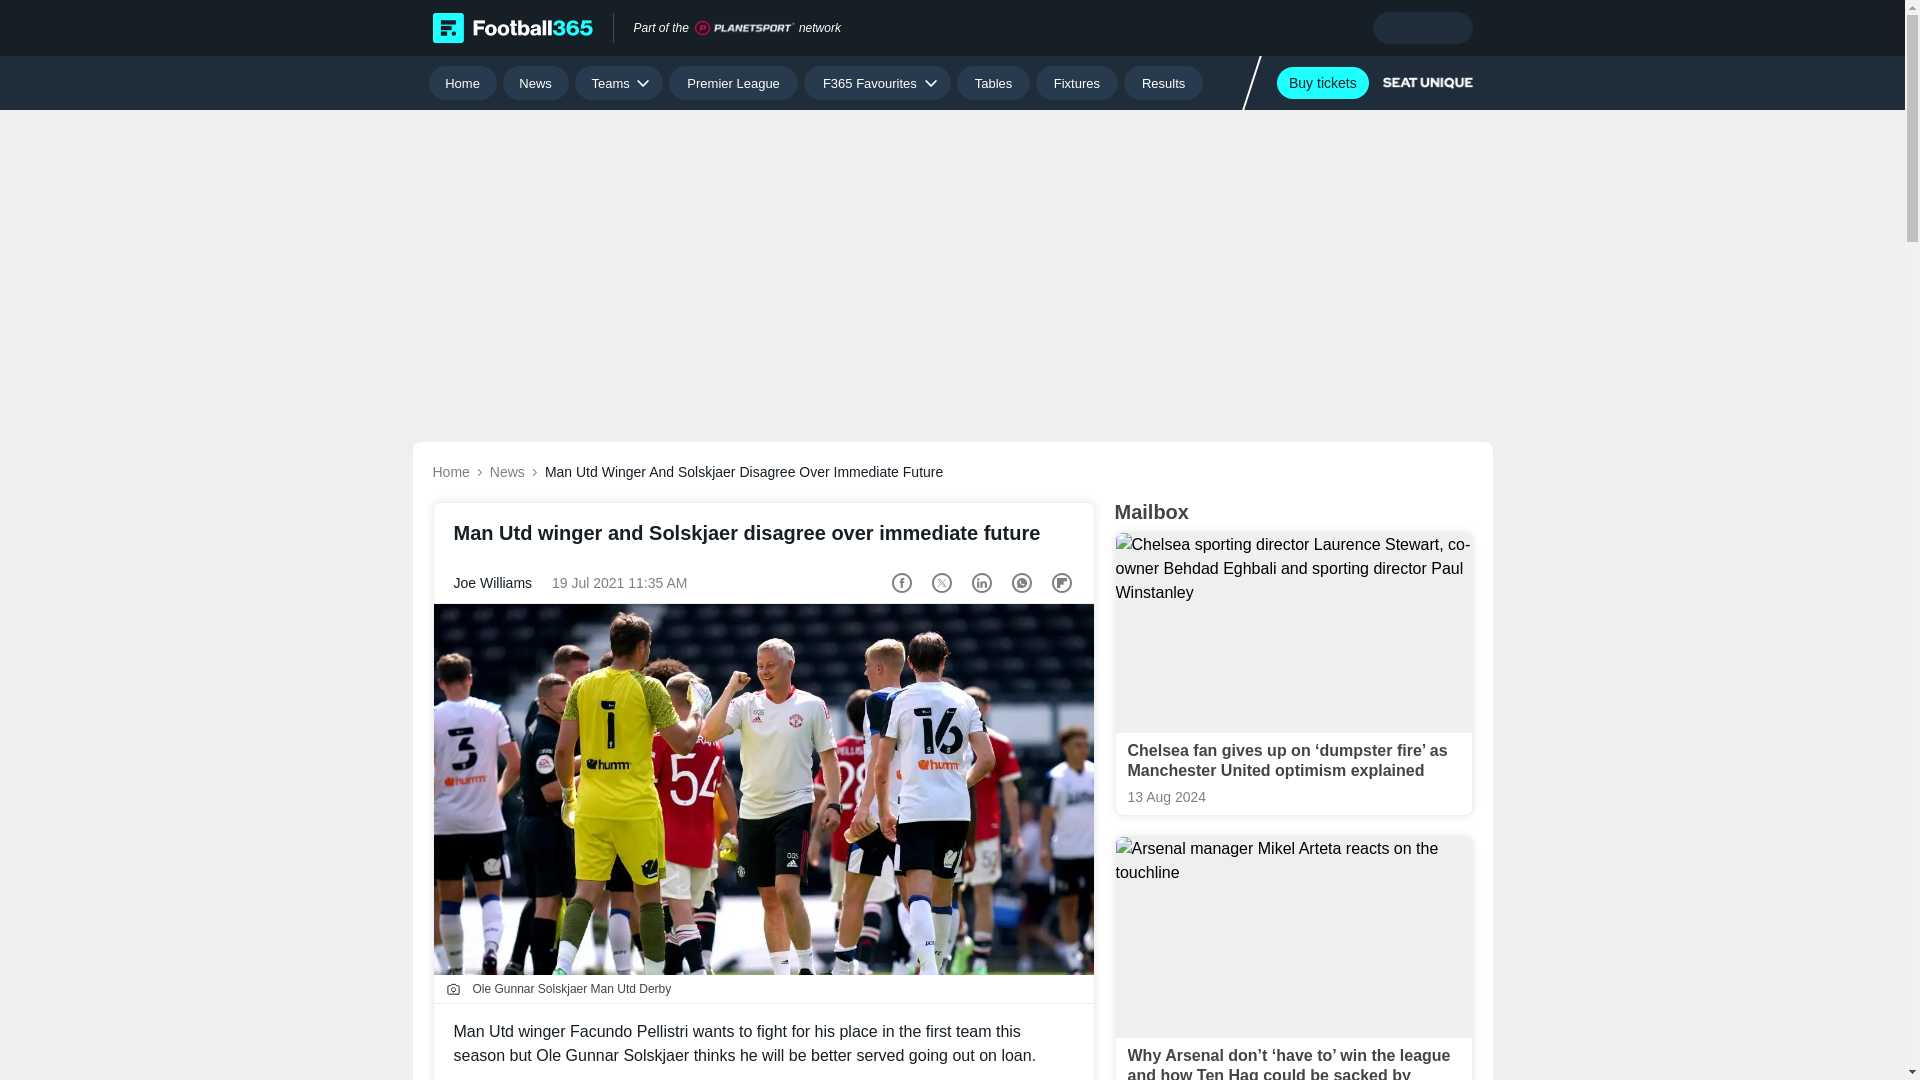 The image size is (1920, 1080). I want to click on Premier League, so click(733, 82).